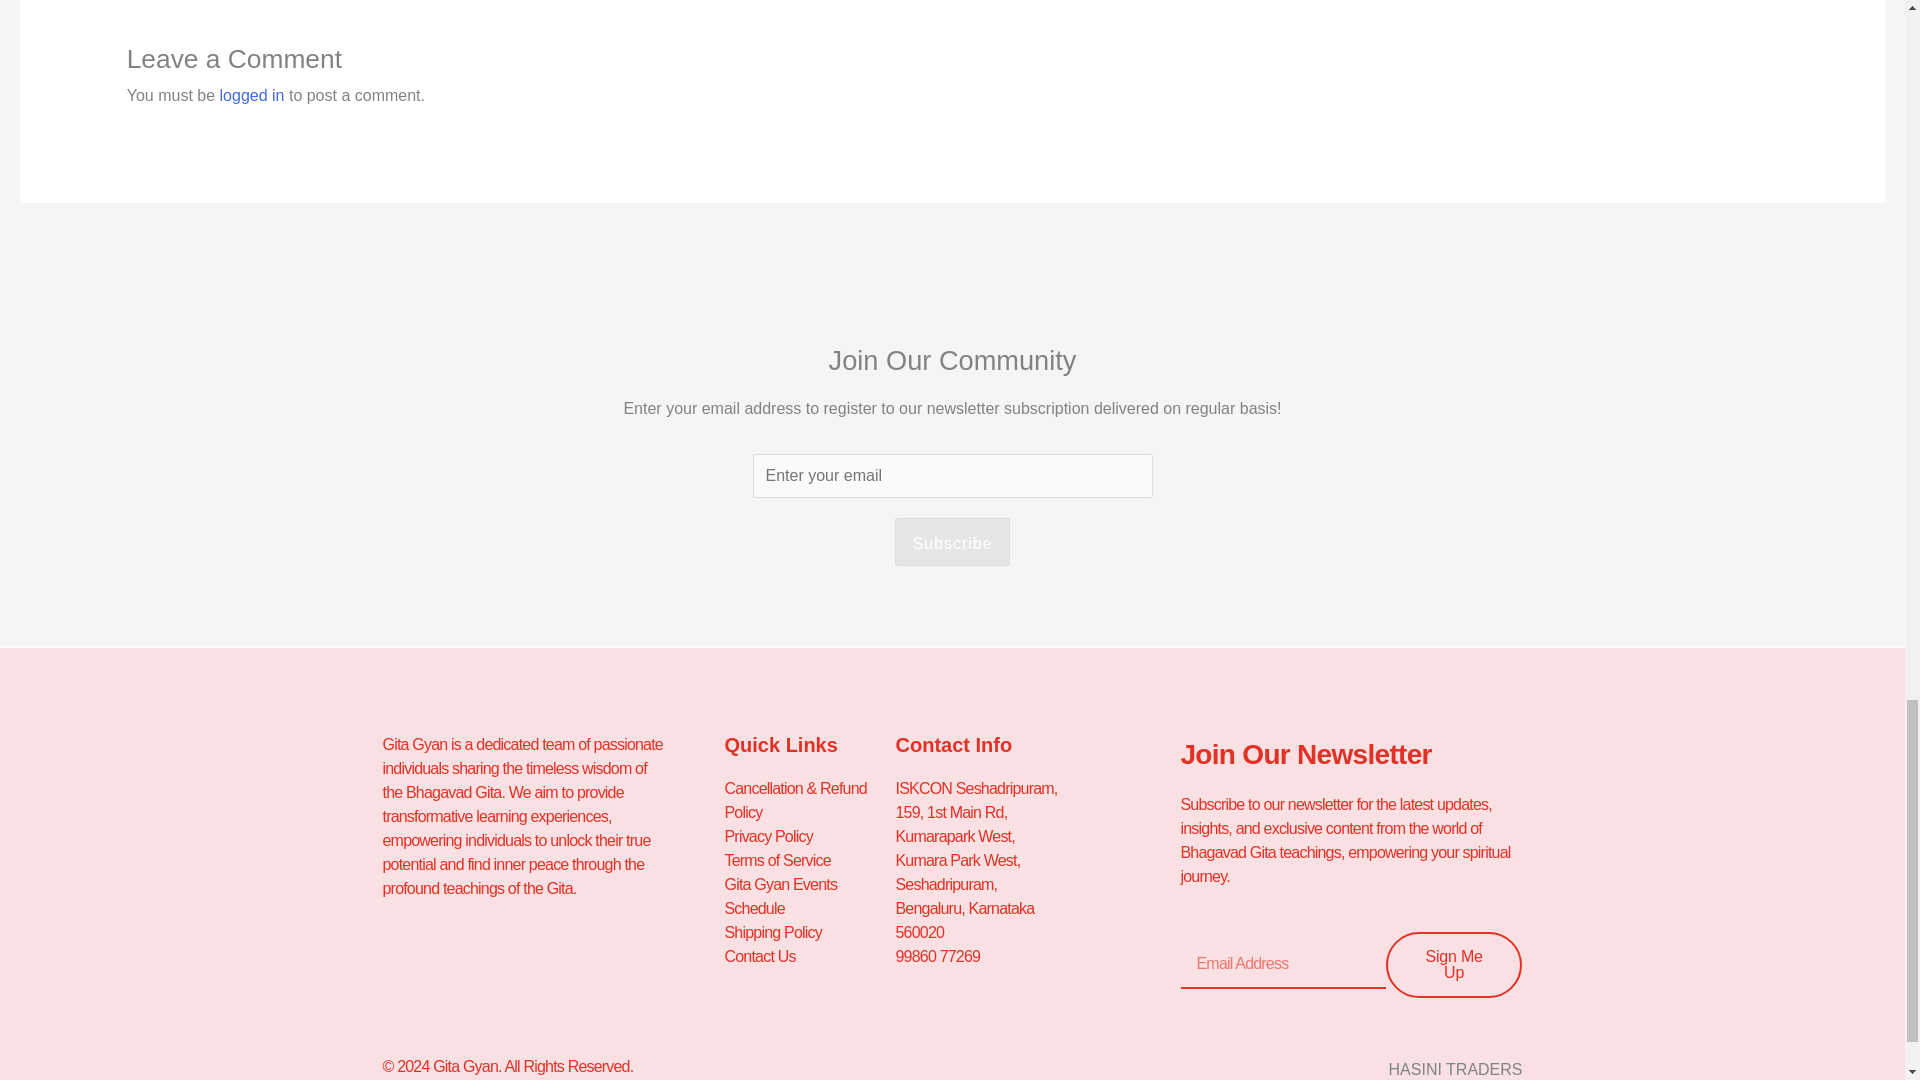 The height and width of the screenshot is (1080, 1920). What do you see at coordinates (808, 896) in the screenshot?
I see `Gita Gyan Events Schedule` at bounding box center [808, 896].